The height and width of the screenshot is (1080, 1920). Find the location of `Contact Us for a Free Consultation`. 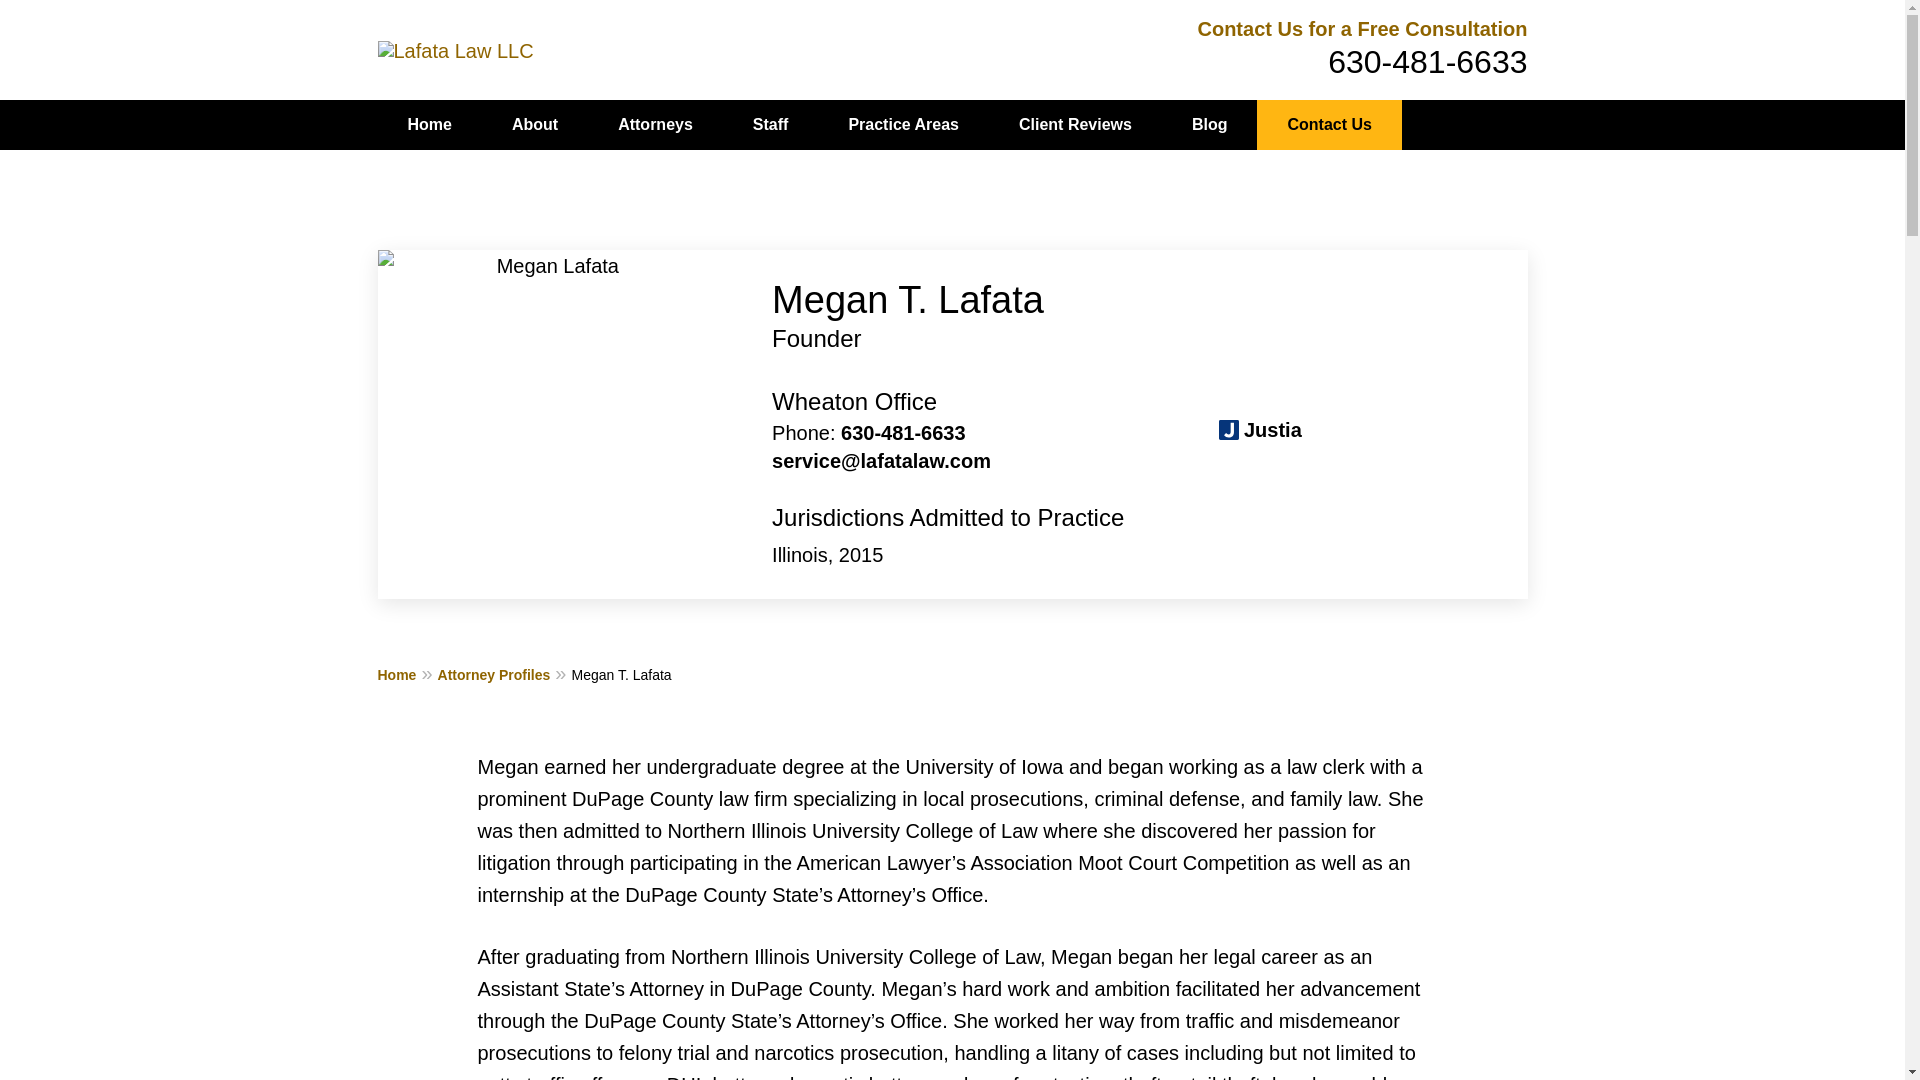

Contact Us for a Free Consultation is located at coordinates (1361, 28).